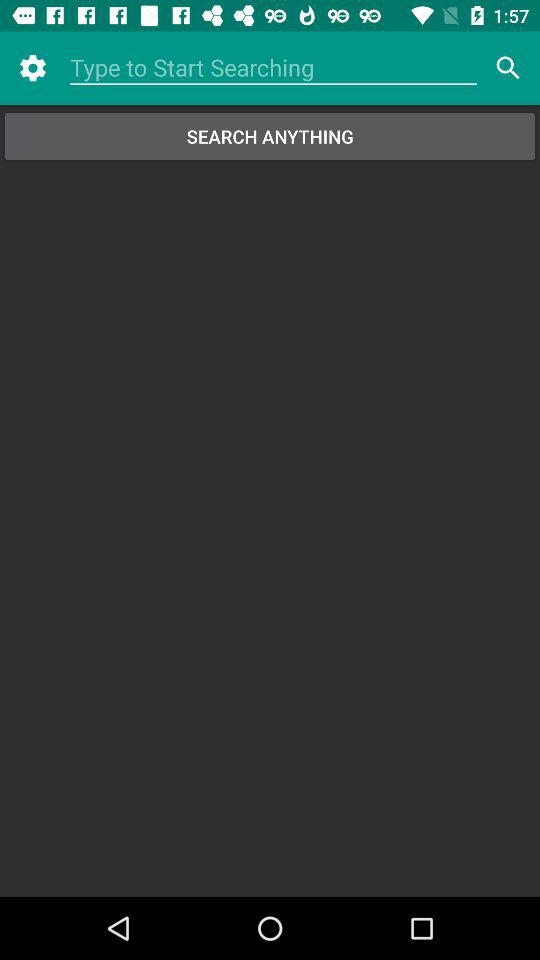  Describe the element at coordinates (274, 68) in the screenshot. I see `type to start searching` at that location.